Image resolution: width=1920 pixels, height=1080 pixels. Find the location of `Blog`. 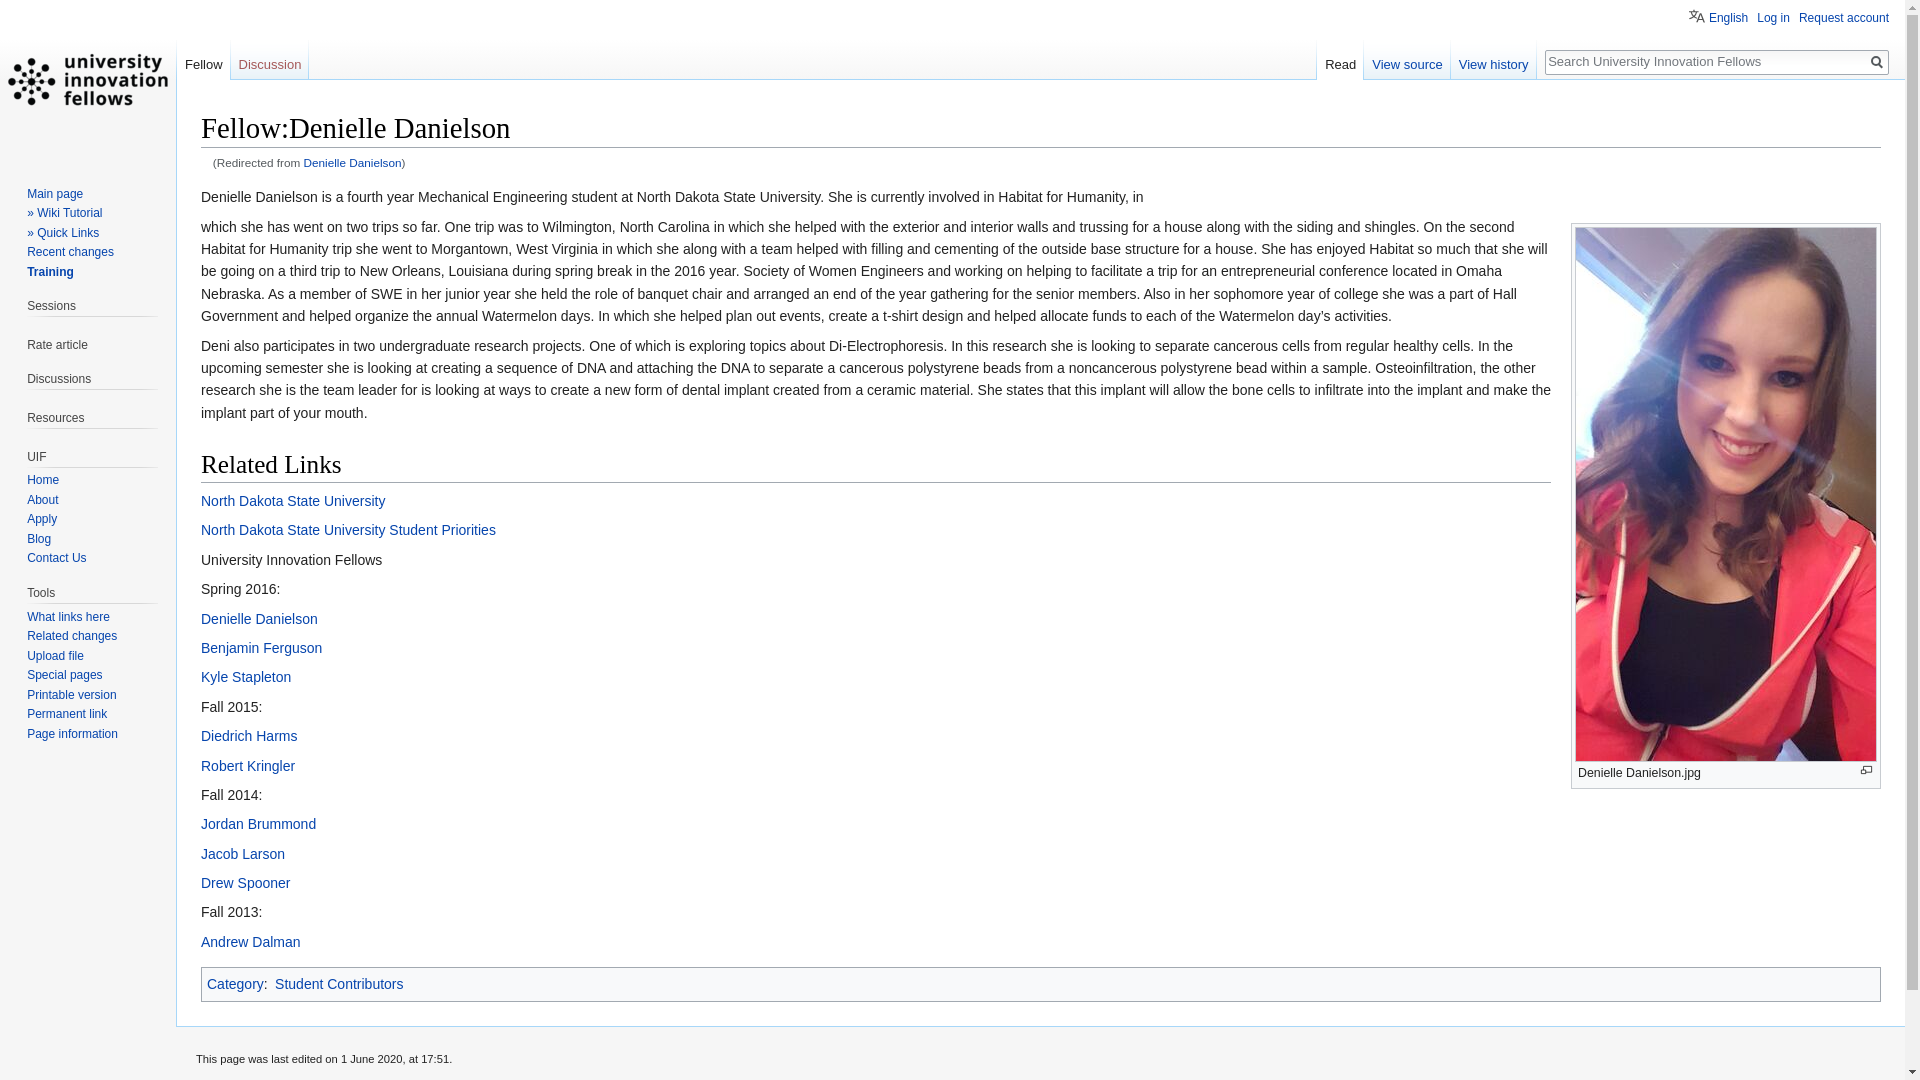

Blog is located at coordinates (38, 539).